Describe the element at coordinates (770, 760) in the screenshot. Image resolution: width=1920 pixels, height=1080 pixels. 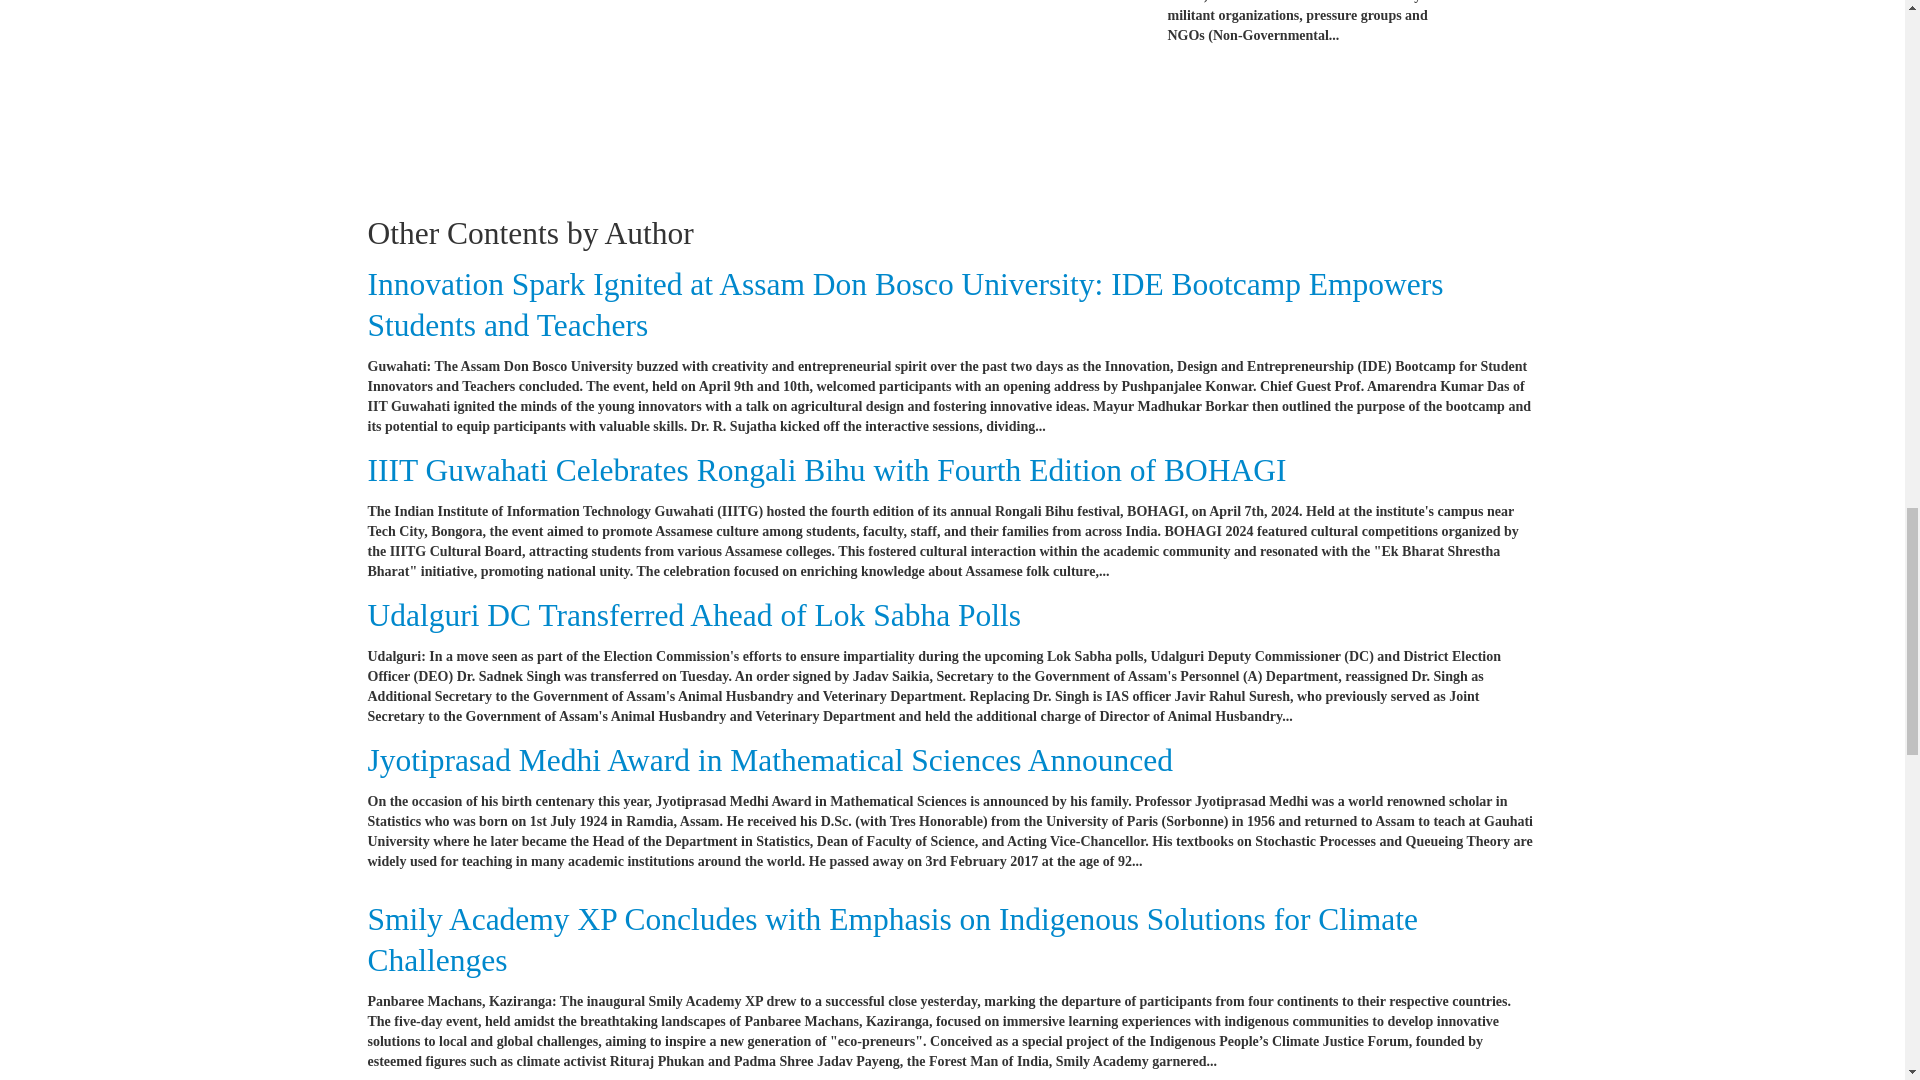
I see `Jyotiprasad Medhi Award in Mathematical Sciences Announced` at that location.